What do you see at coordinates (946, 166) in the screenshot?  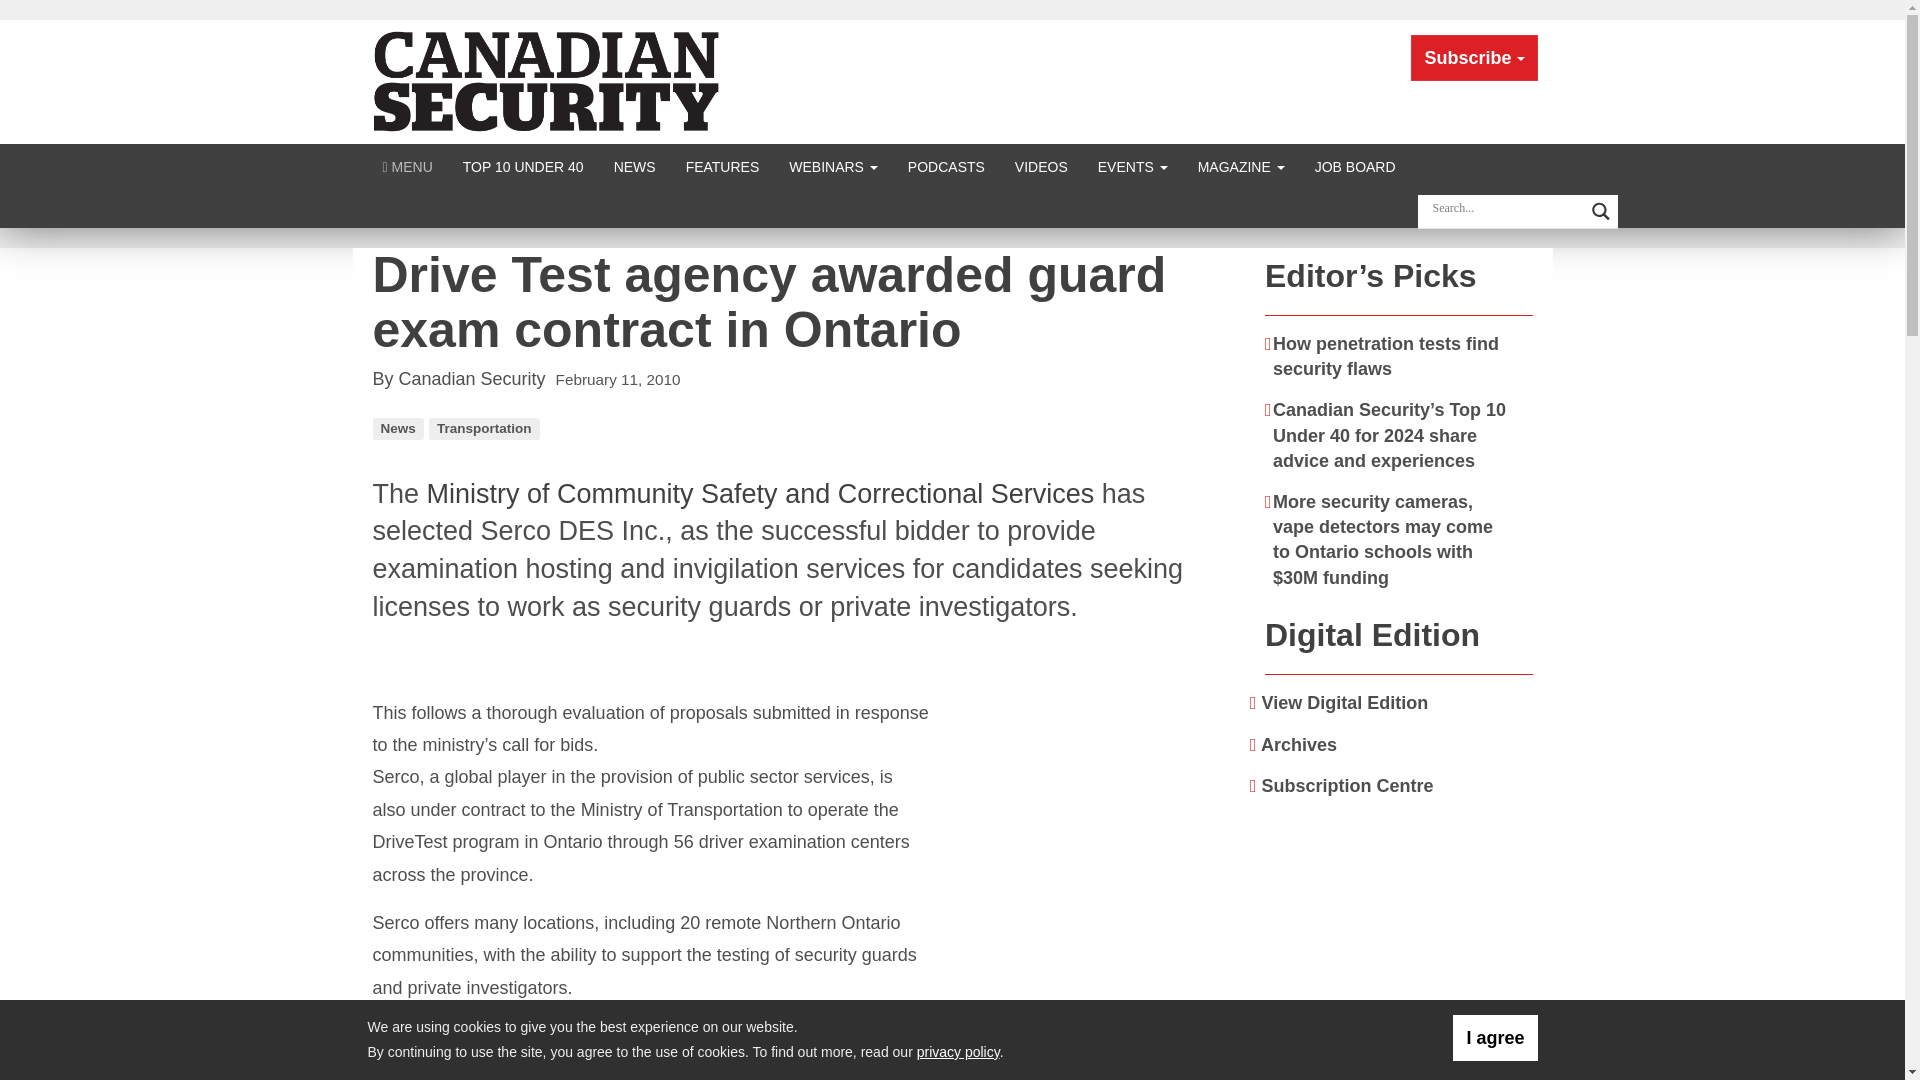 I see `PODCASTS` at bounding box center [946, 166].